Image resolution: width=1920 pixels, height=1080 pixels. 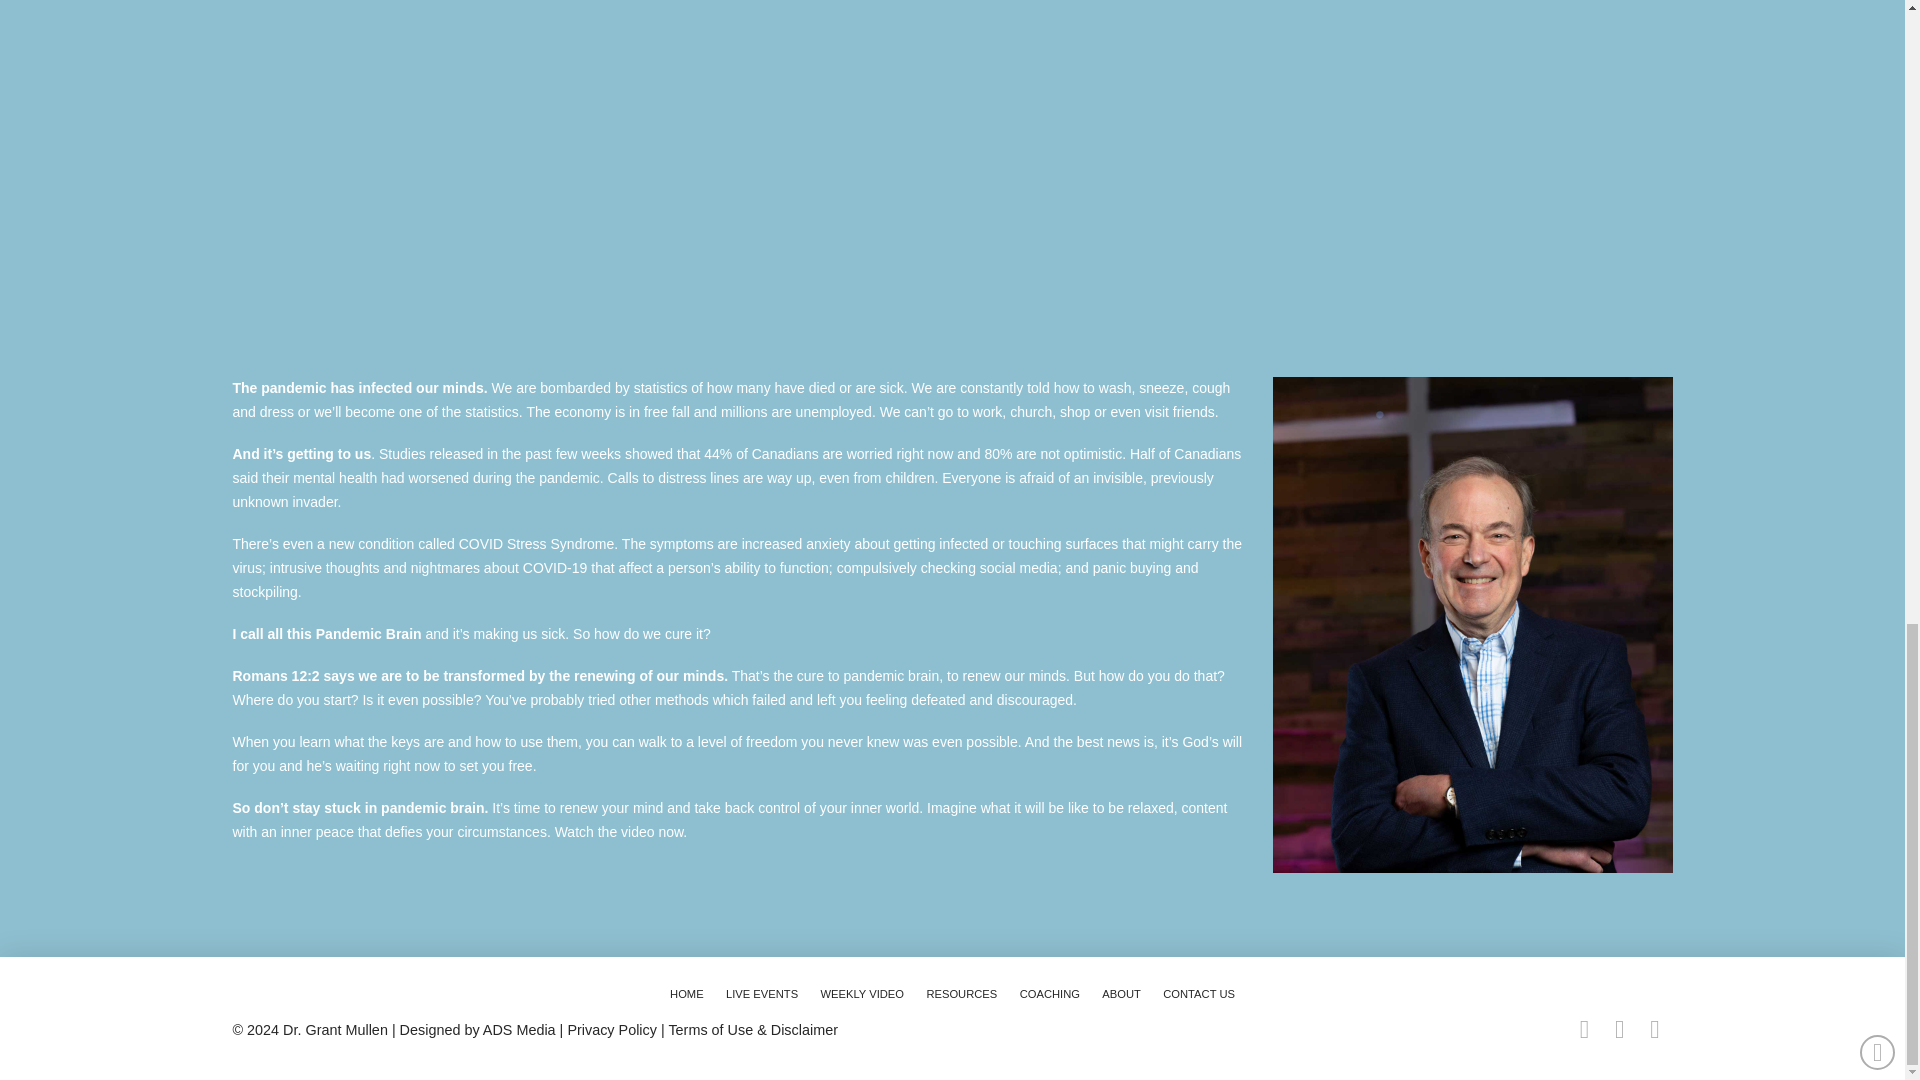 What do you see at coordinates (520, 1029) in the screenshot?
I see `ADS Media` at bounding box center [520, 1029].